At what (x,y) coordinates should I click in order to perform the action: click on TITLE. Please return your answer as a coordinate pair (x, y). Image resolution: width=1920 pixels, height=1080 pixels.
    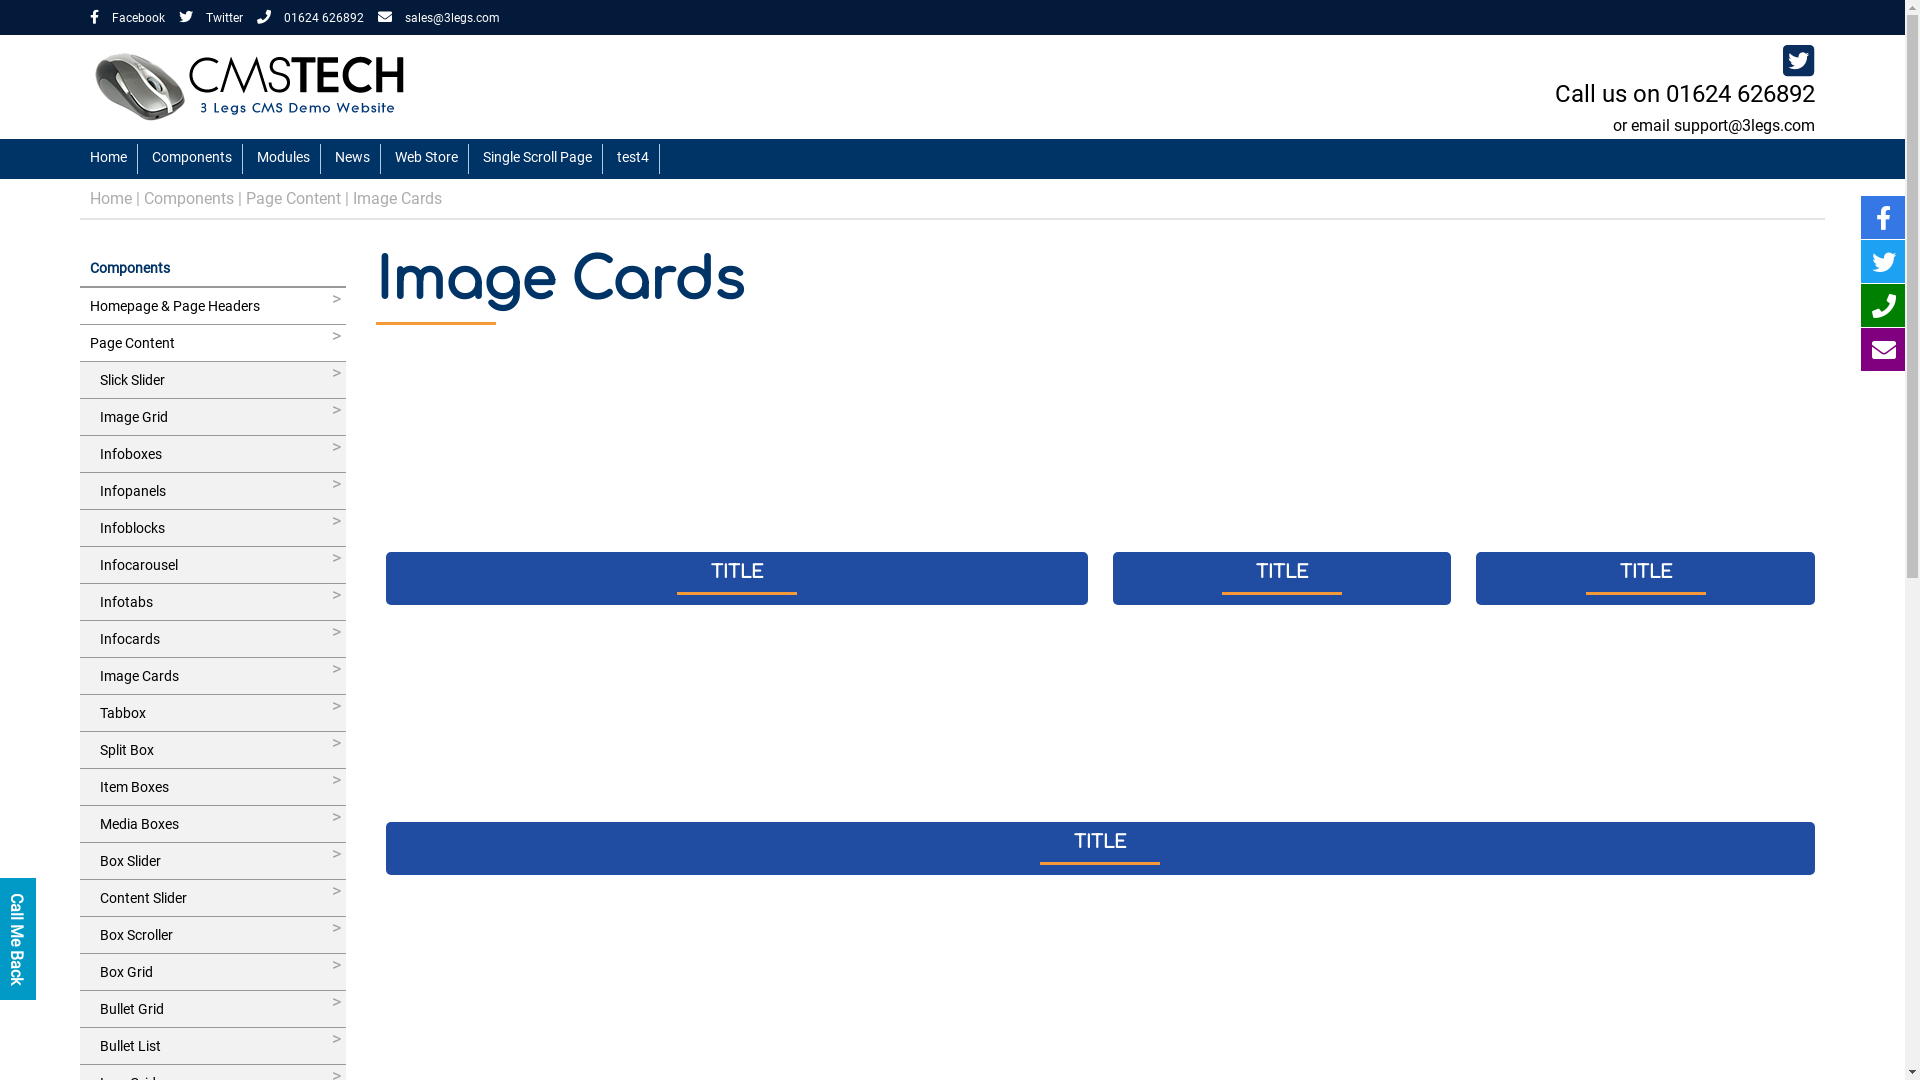
    Looking at the image, I should click on (1282, 482).